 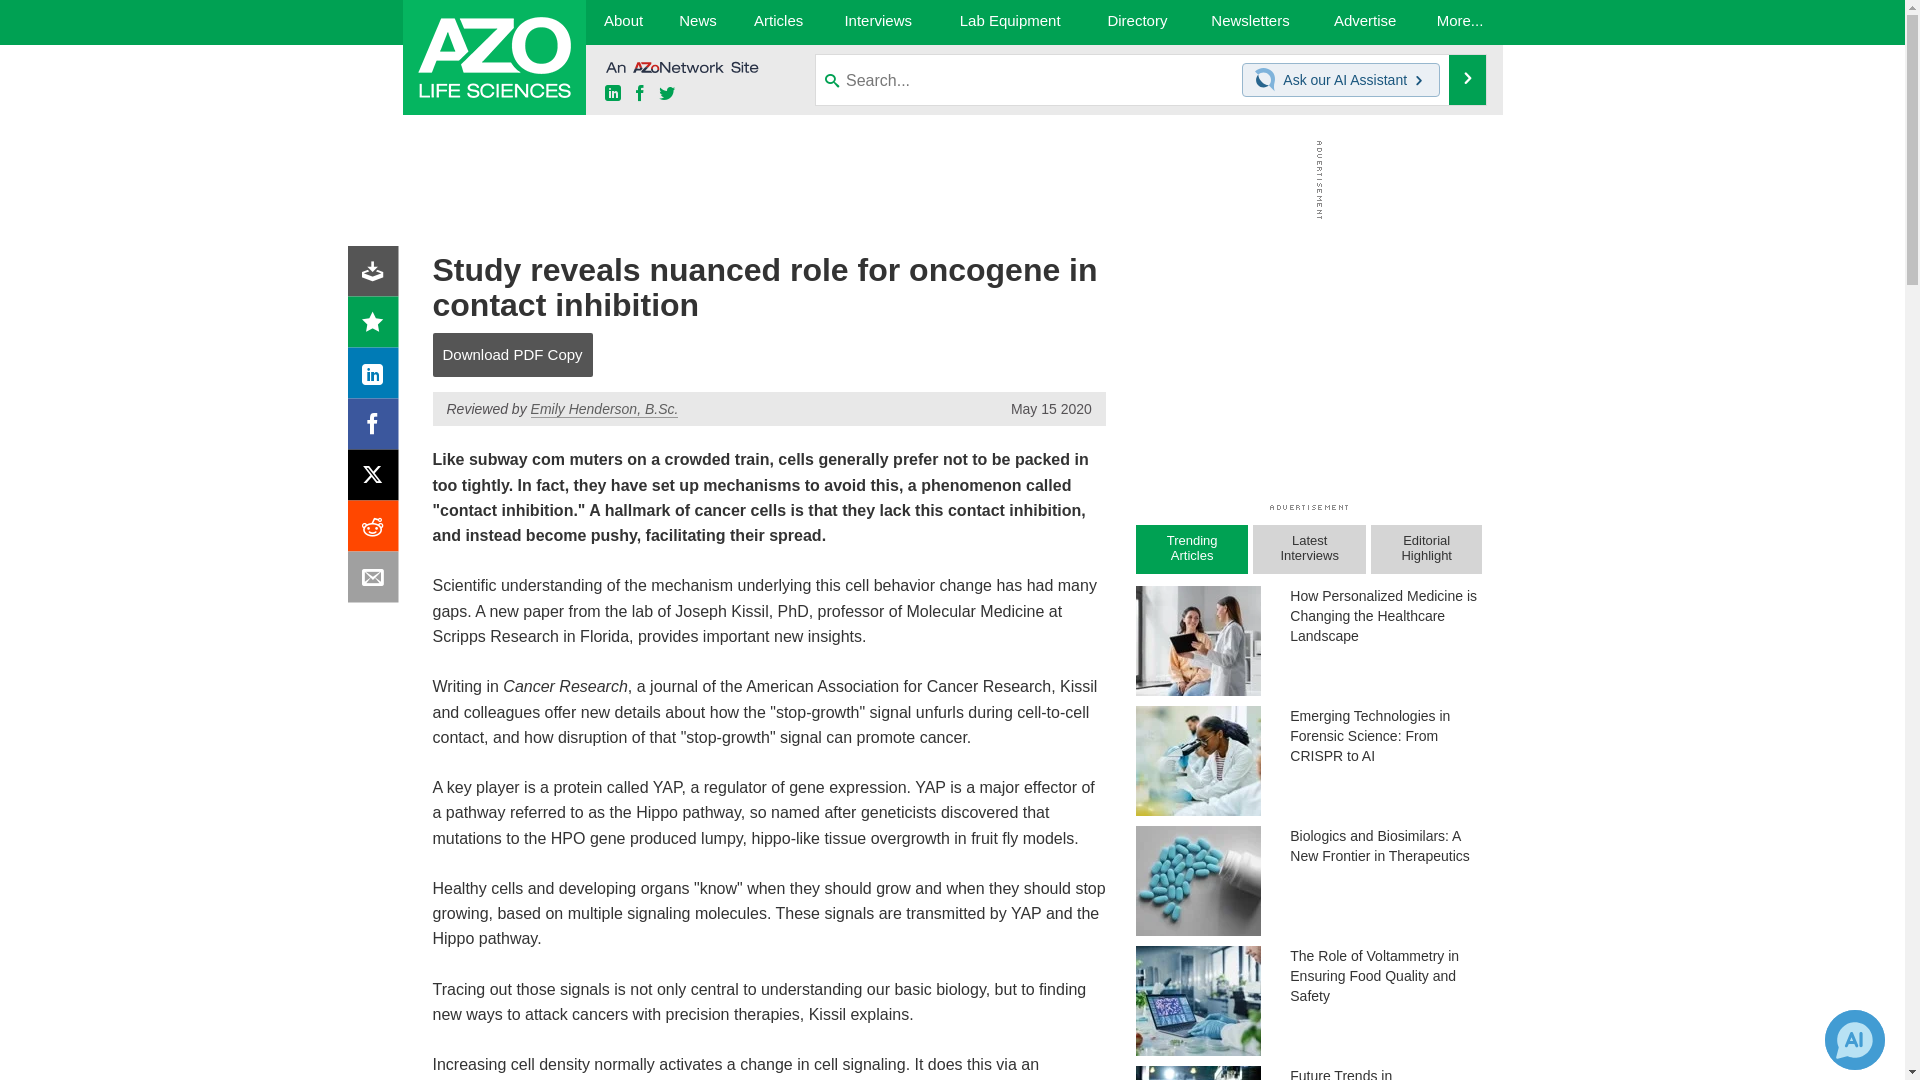 What do you see at coordinates (1366, 22) in the screenshot?
I see `Advertise` at bounding box center [1366, 22].